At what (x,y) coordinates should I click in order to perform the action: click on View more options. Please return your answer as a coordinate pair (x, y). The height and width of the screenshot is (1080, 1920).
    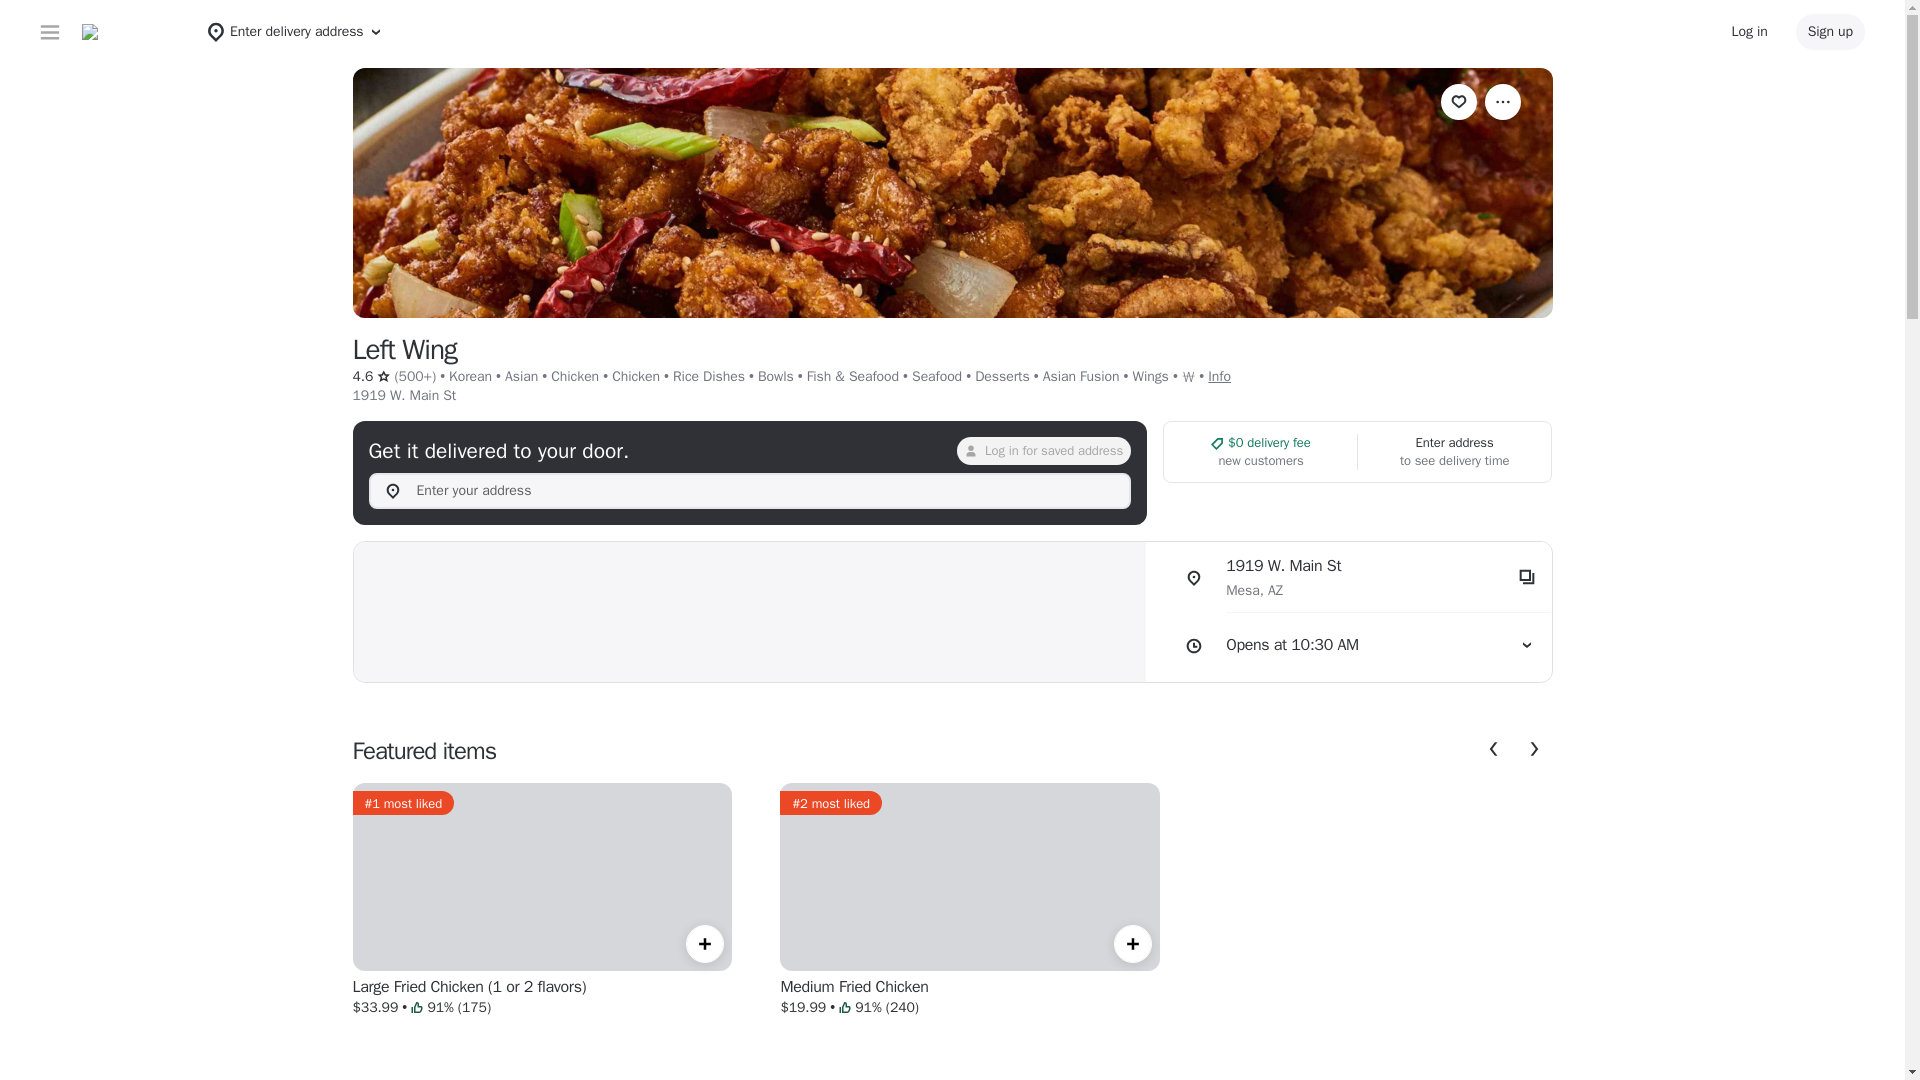
    Looking at the image, I should click on (1502, 102).